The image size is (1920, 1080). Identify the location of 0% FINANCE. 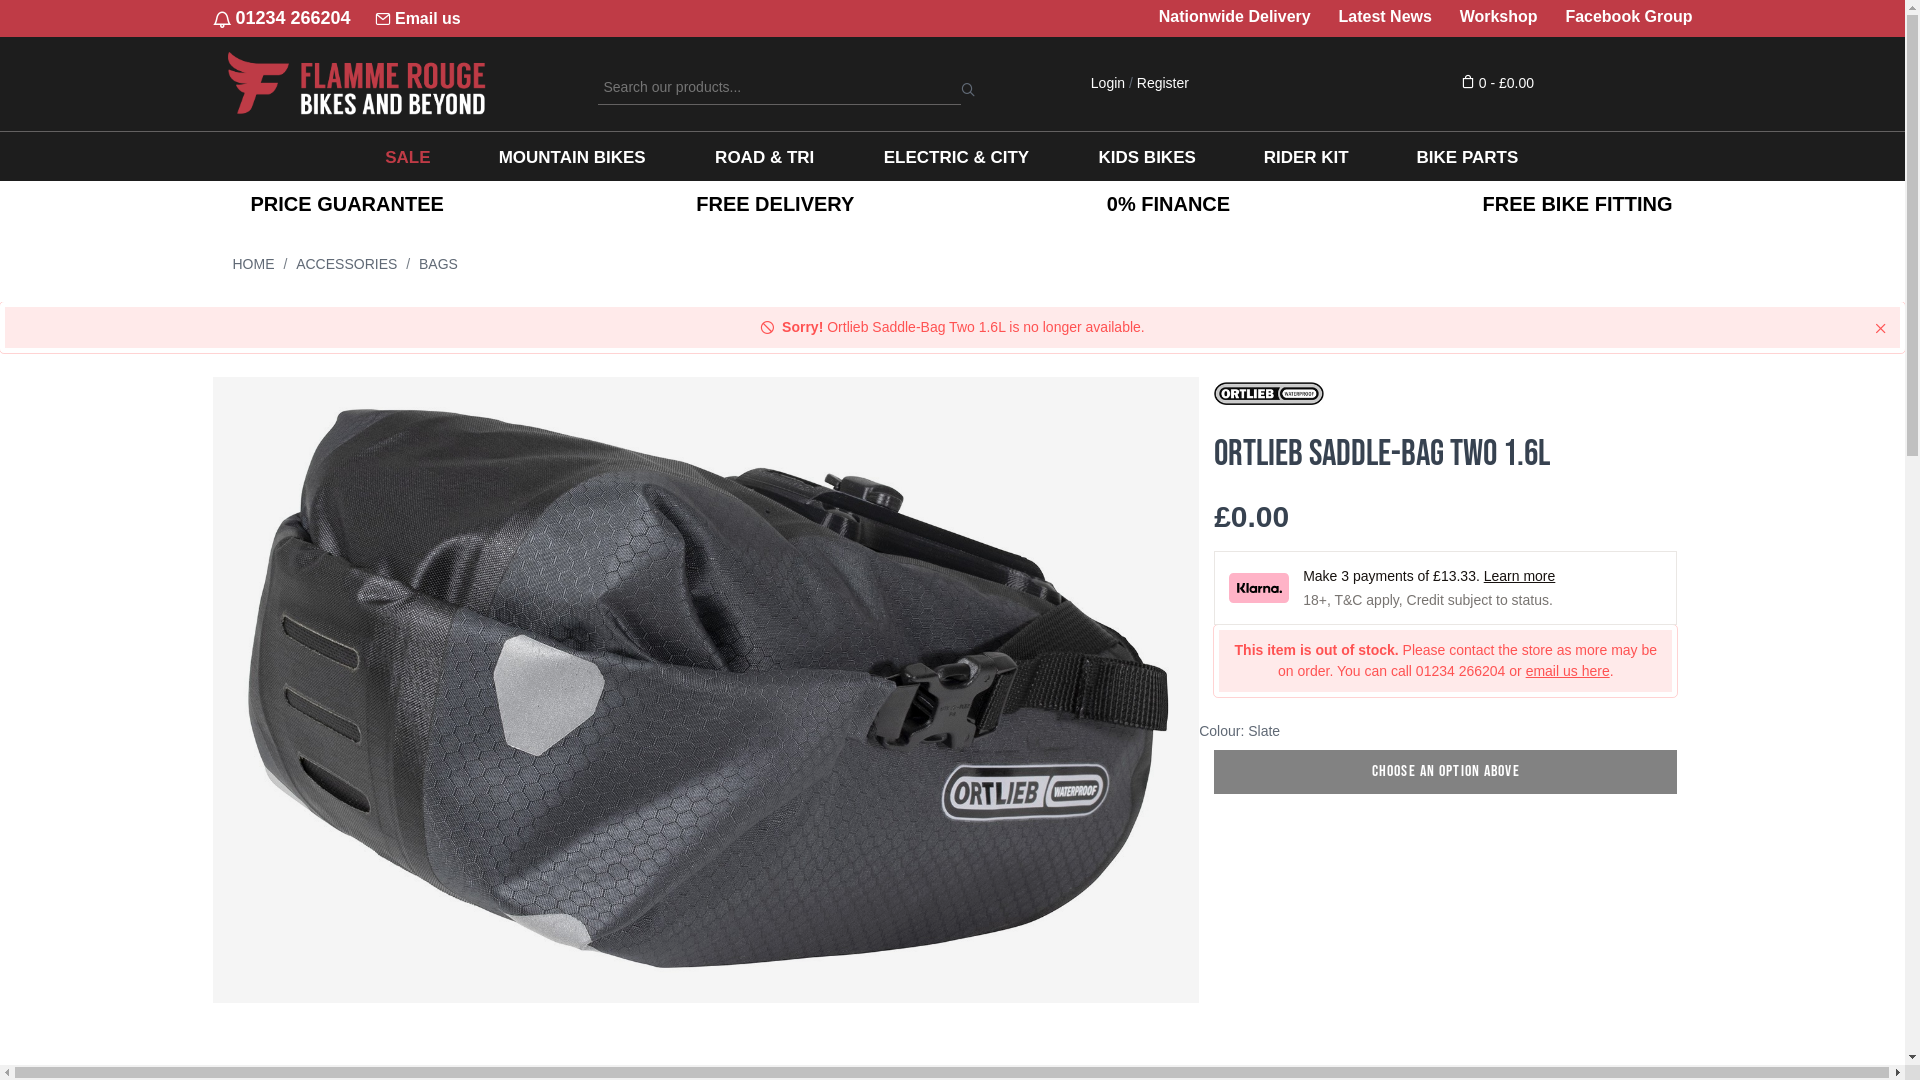
(1168, 204).